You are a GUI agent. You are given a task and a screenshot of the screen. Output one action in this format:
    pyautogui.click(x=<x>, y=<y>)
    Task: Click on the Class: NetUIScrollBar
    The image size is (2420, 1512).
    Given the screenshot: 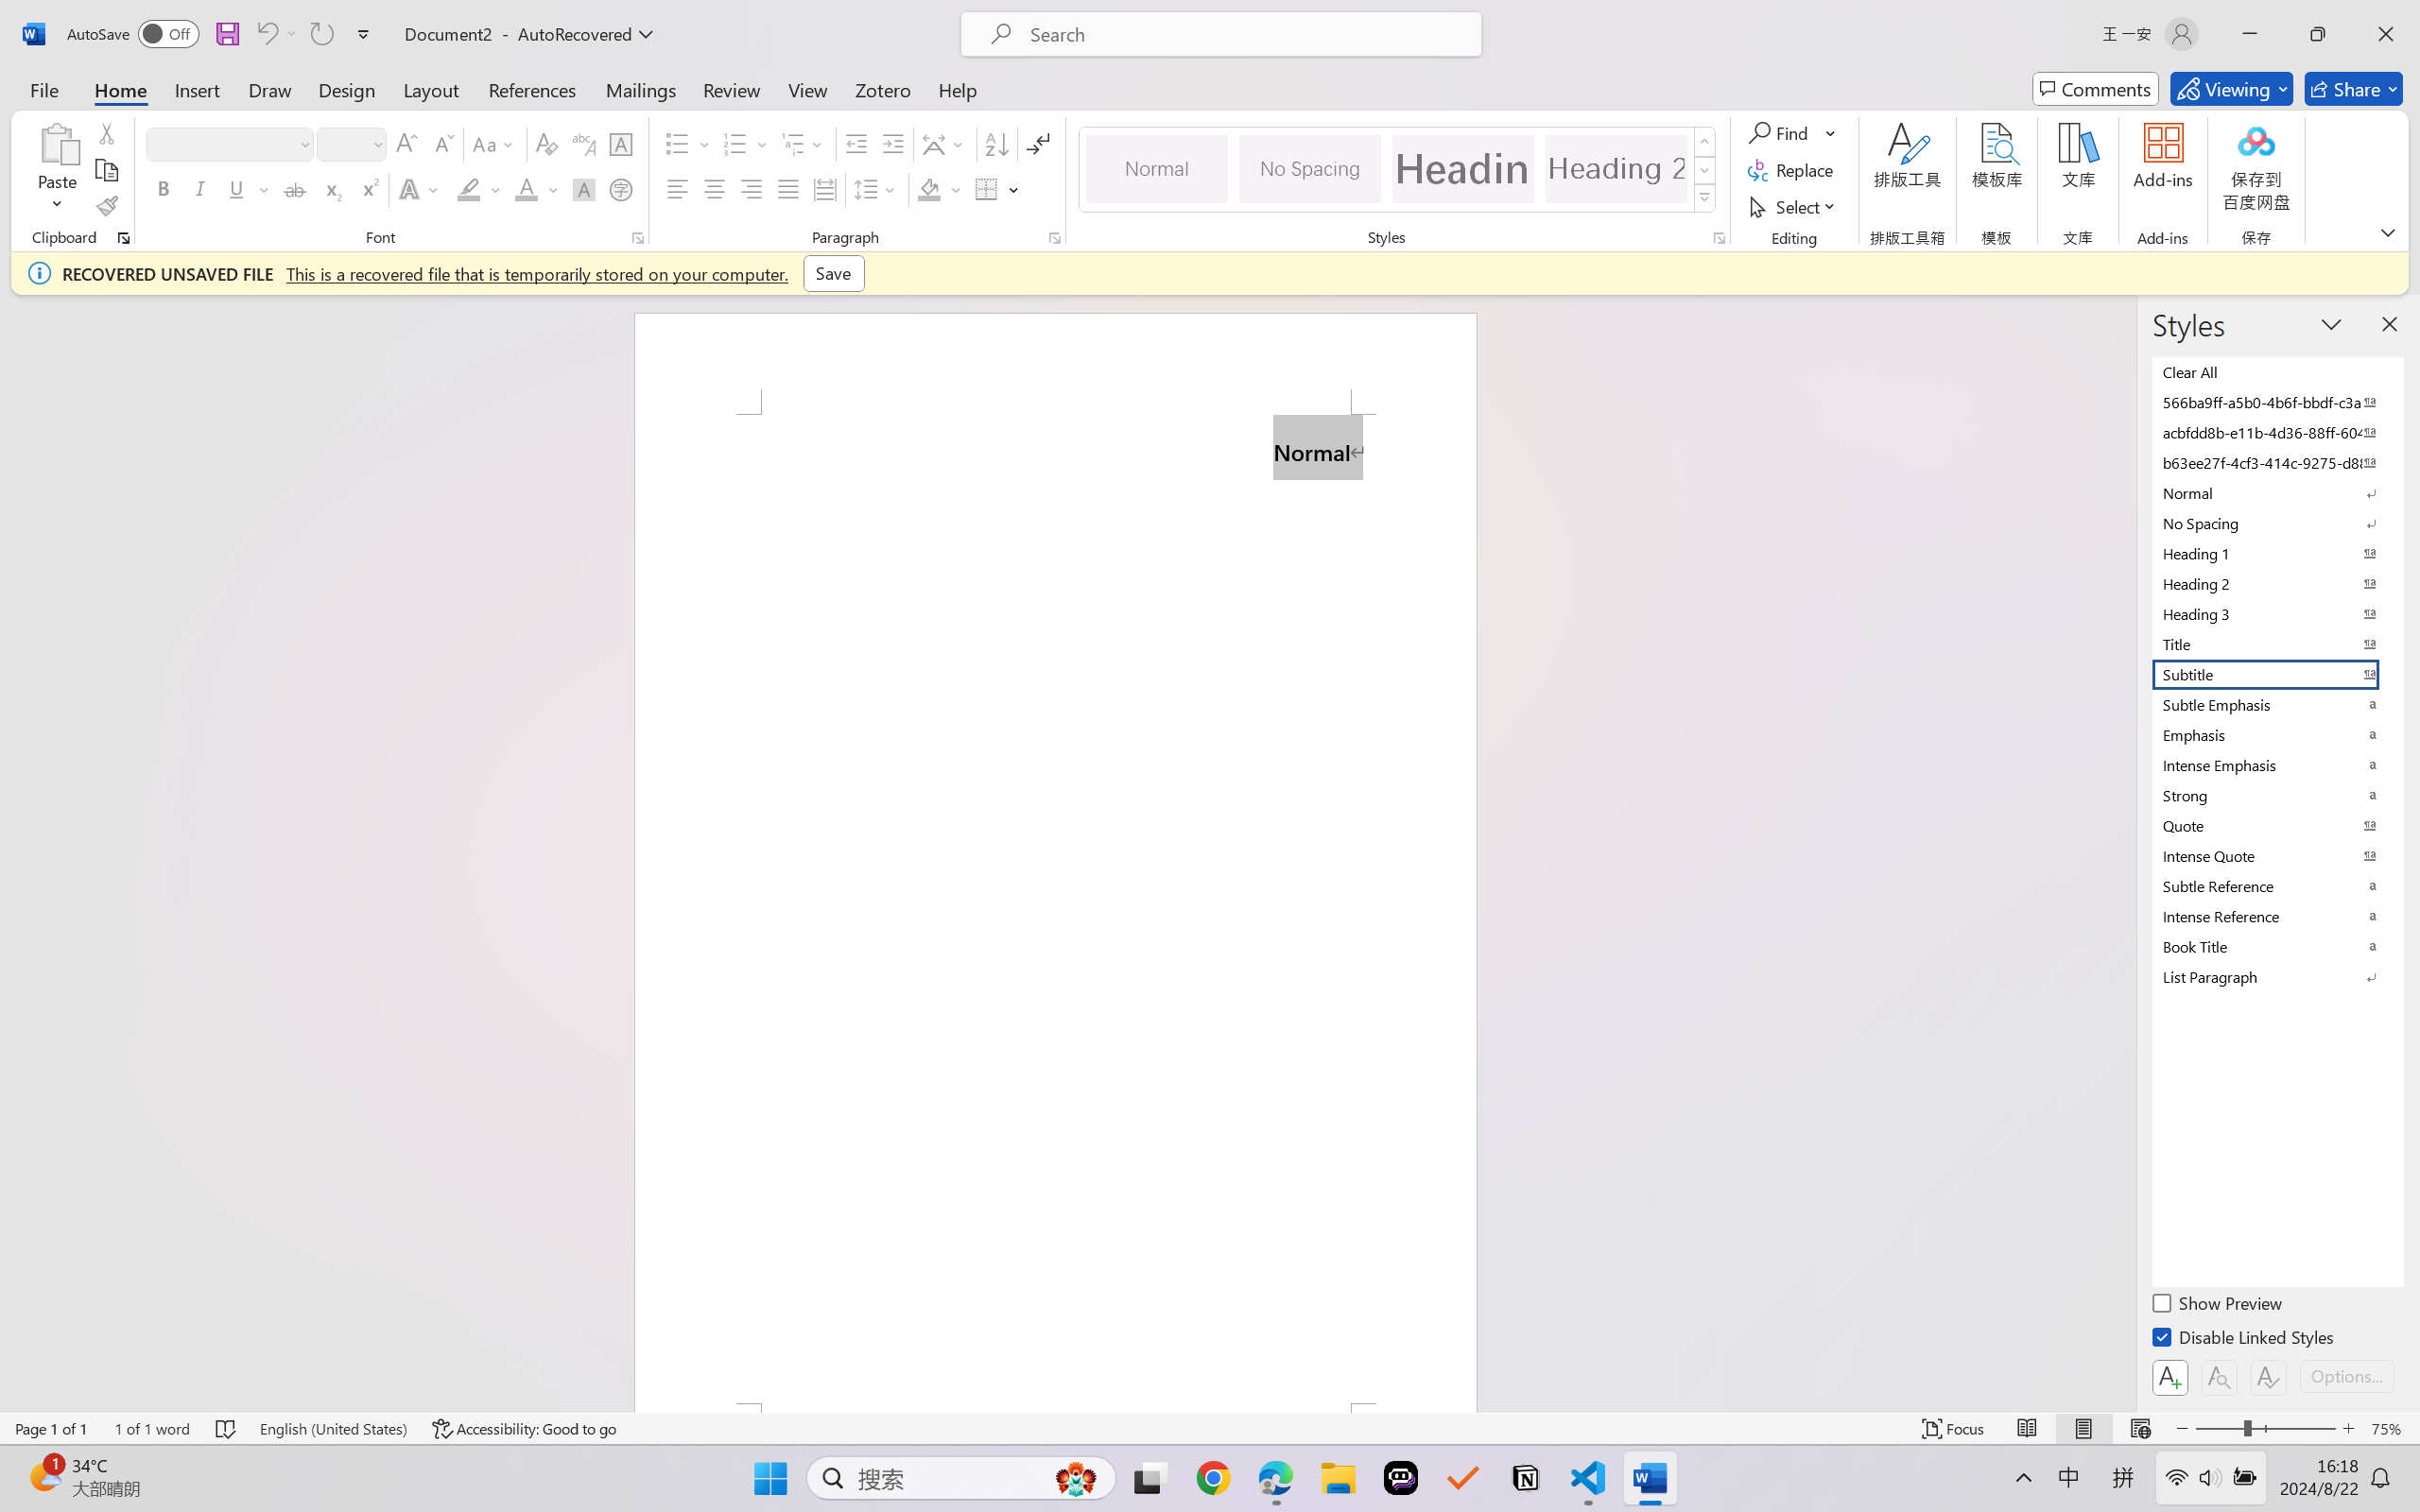 What is the action you would take?
    pyautogui.click(x=2124, y=853)
    